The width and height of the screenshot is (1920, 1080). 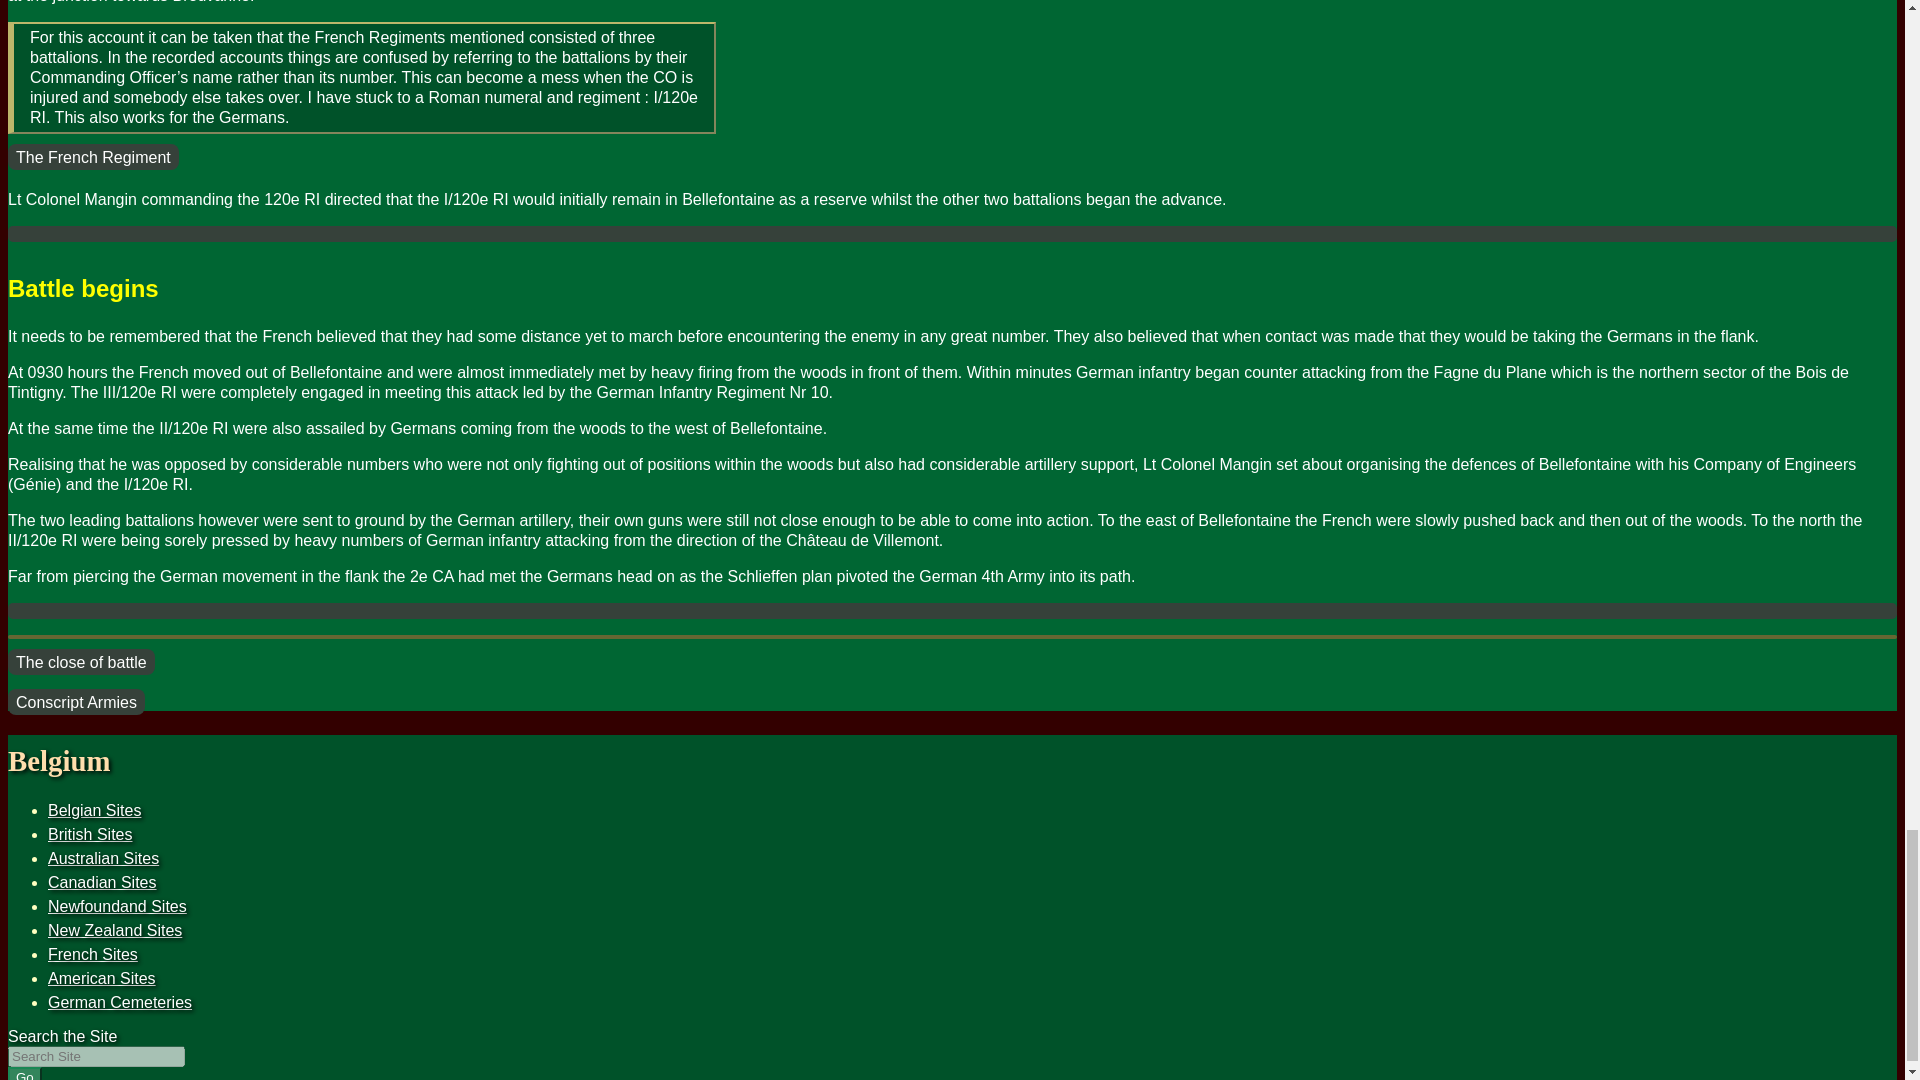 What do you see at coordinates (94, 810) in the screenshot?
I see `Jump to section` at bounding box center [94, 810].